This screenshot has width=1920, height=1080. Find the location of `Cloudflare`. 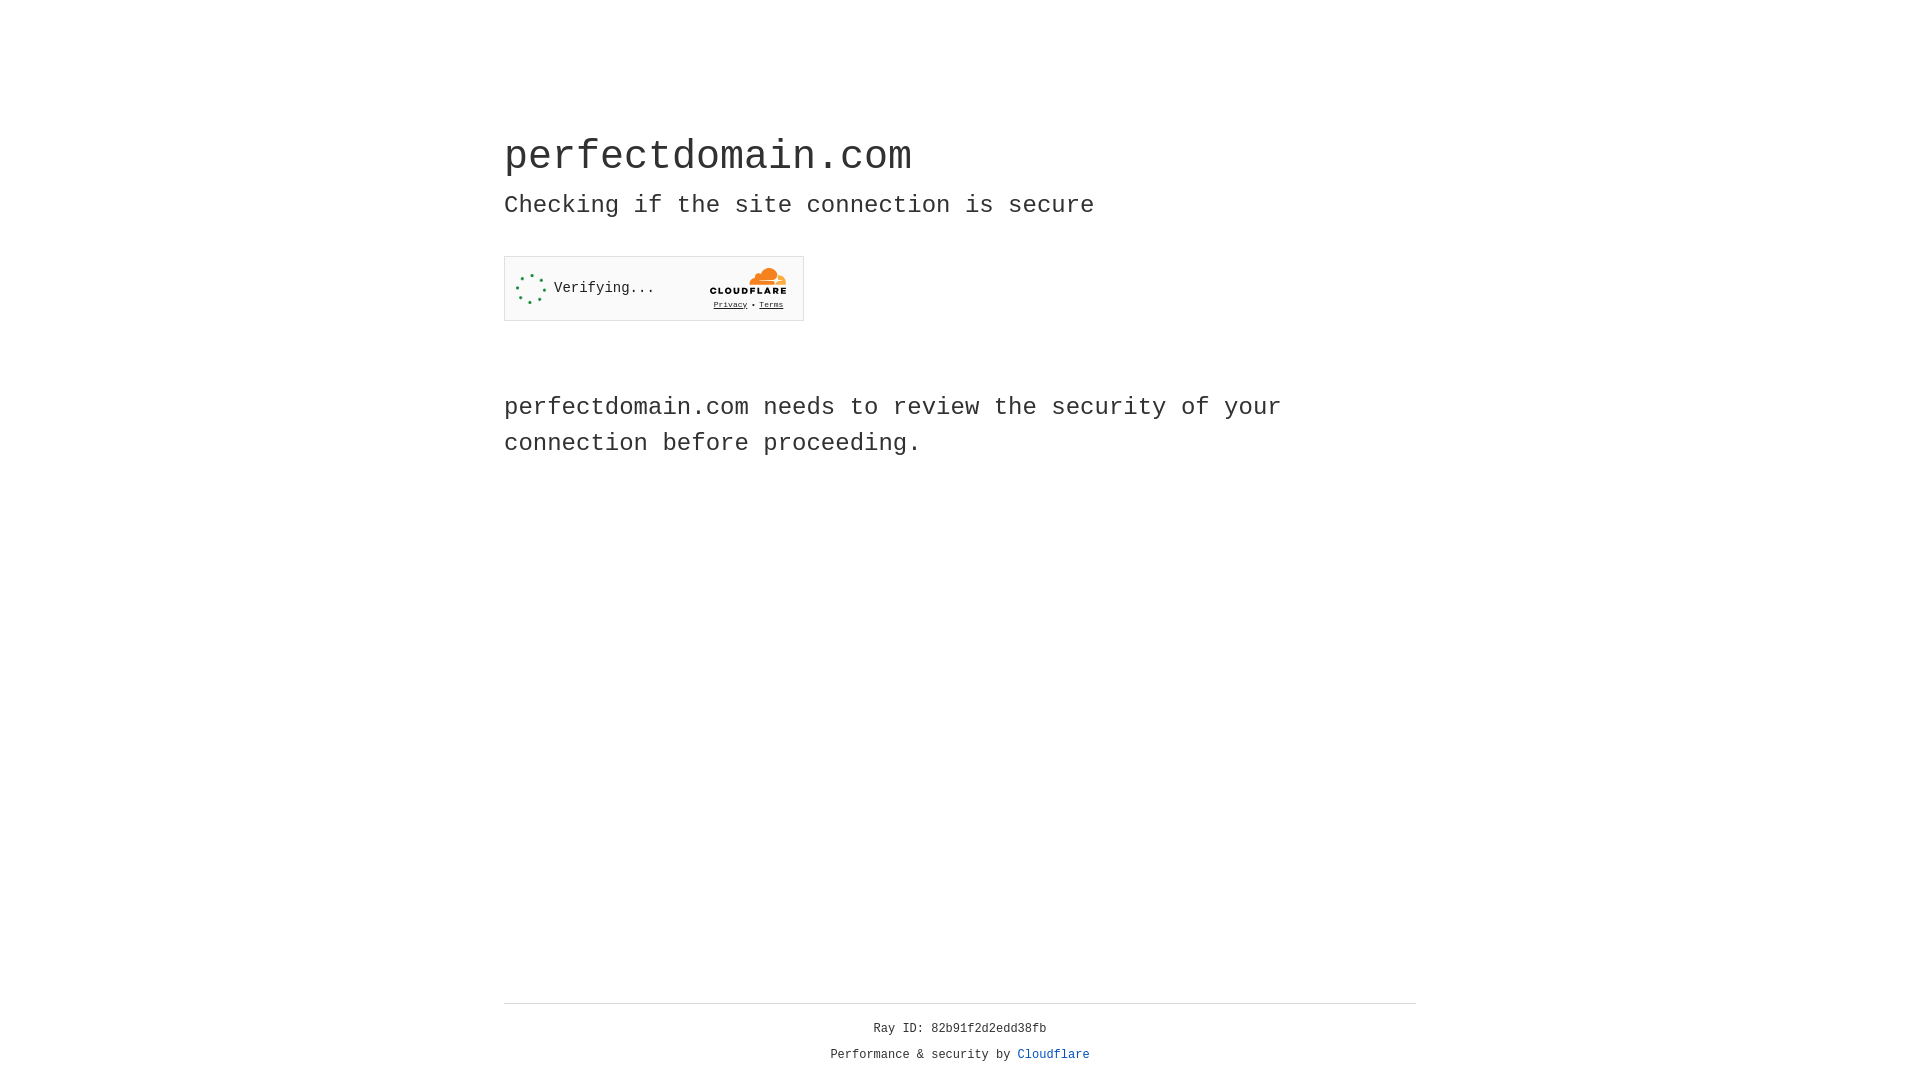

Cloudflare is located at coordinates (1054, 1055).